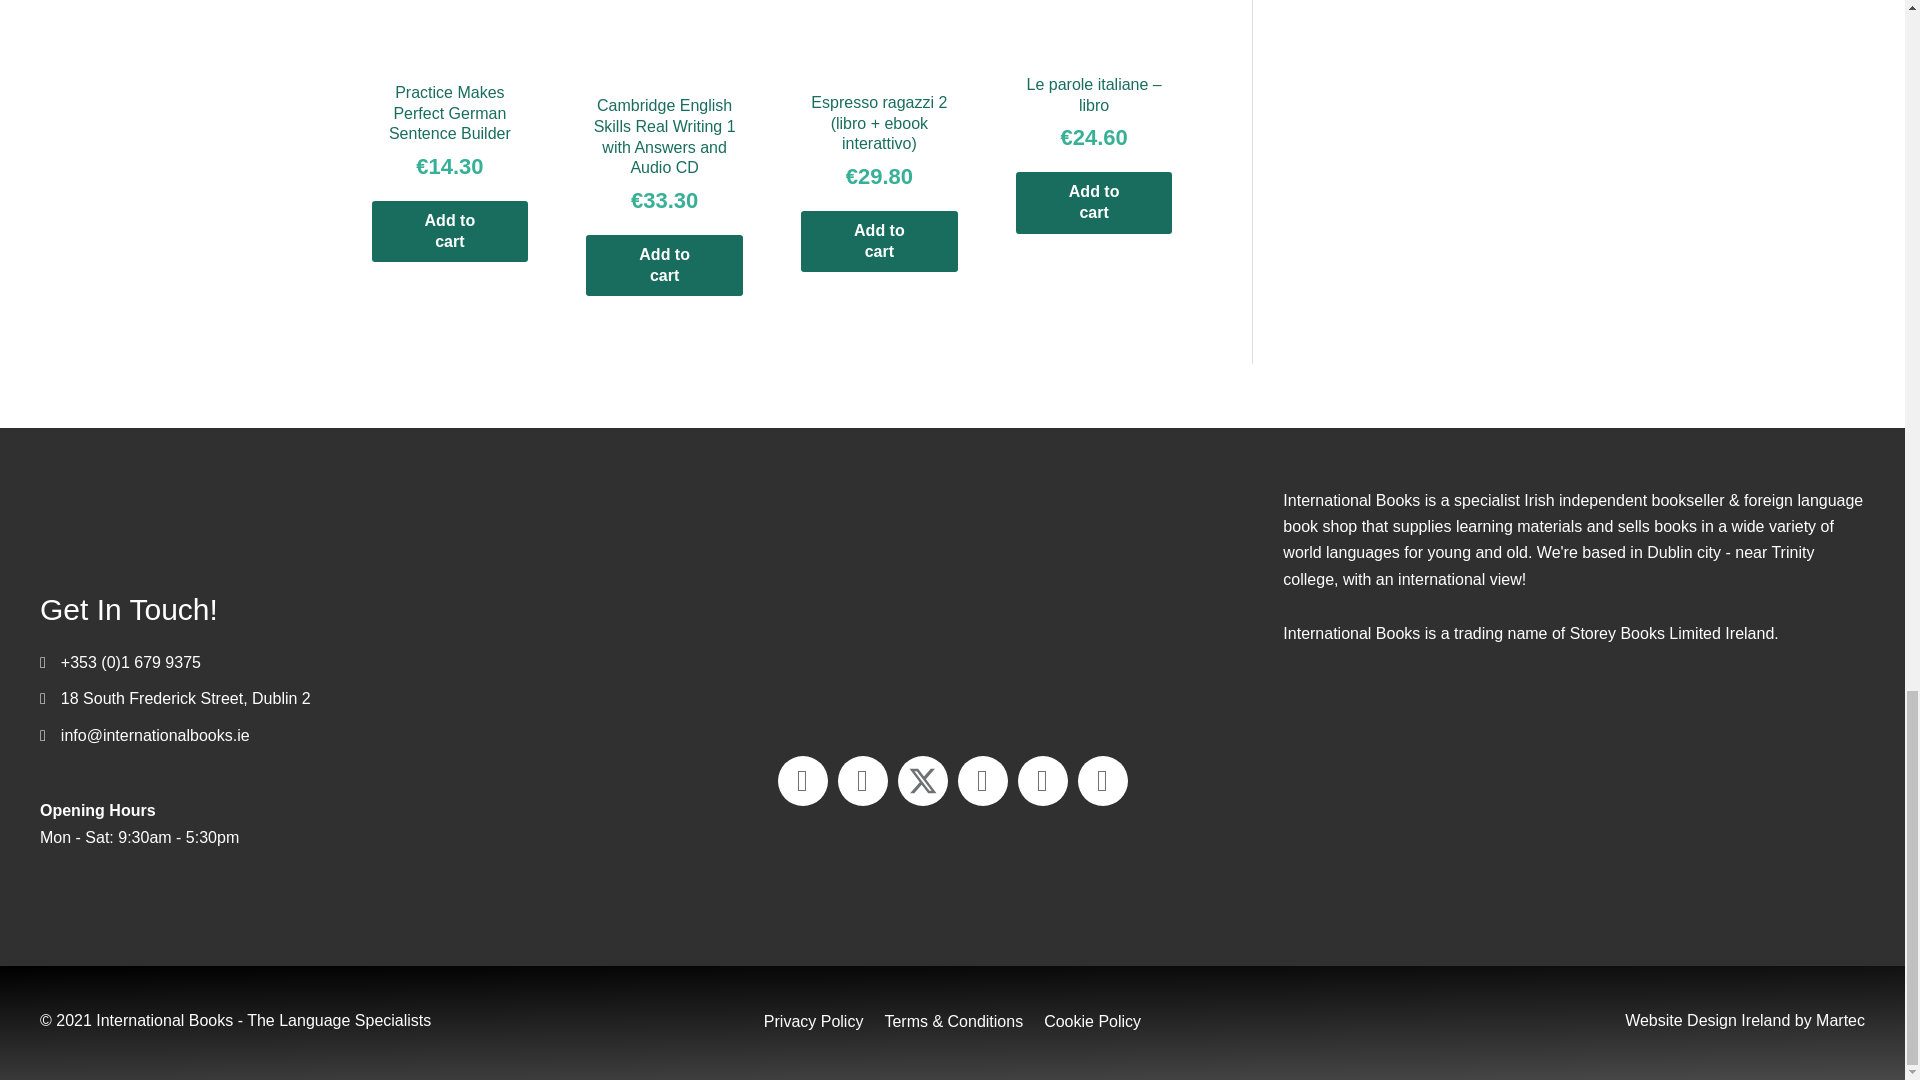  What do you see at coordinates (1042, 780) in the screenshot?
I see `Instagram` at bounding box center [1042, 780].